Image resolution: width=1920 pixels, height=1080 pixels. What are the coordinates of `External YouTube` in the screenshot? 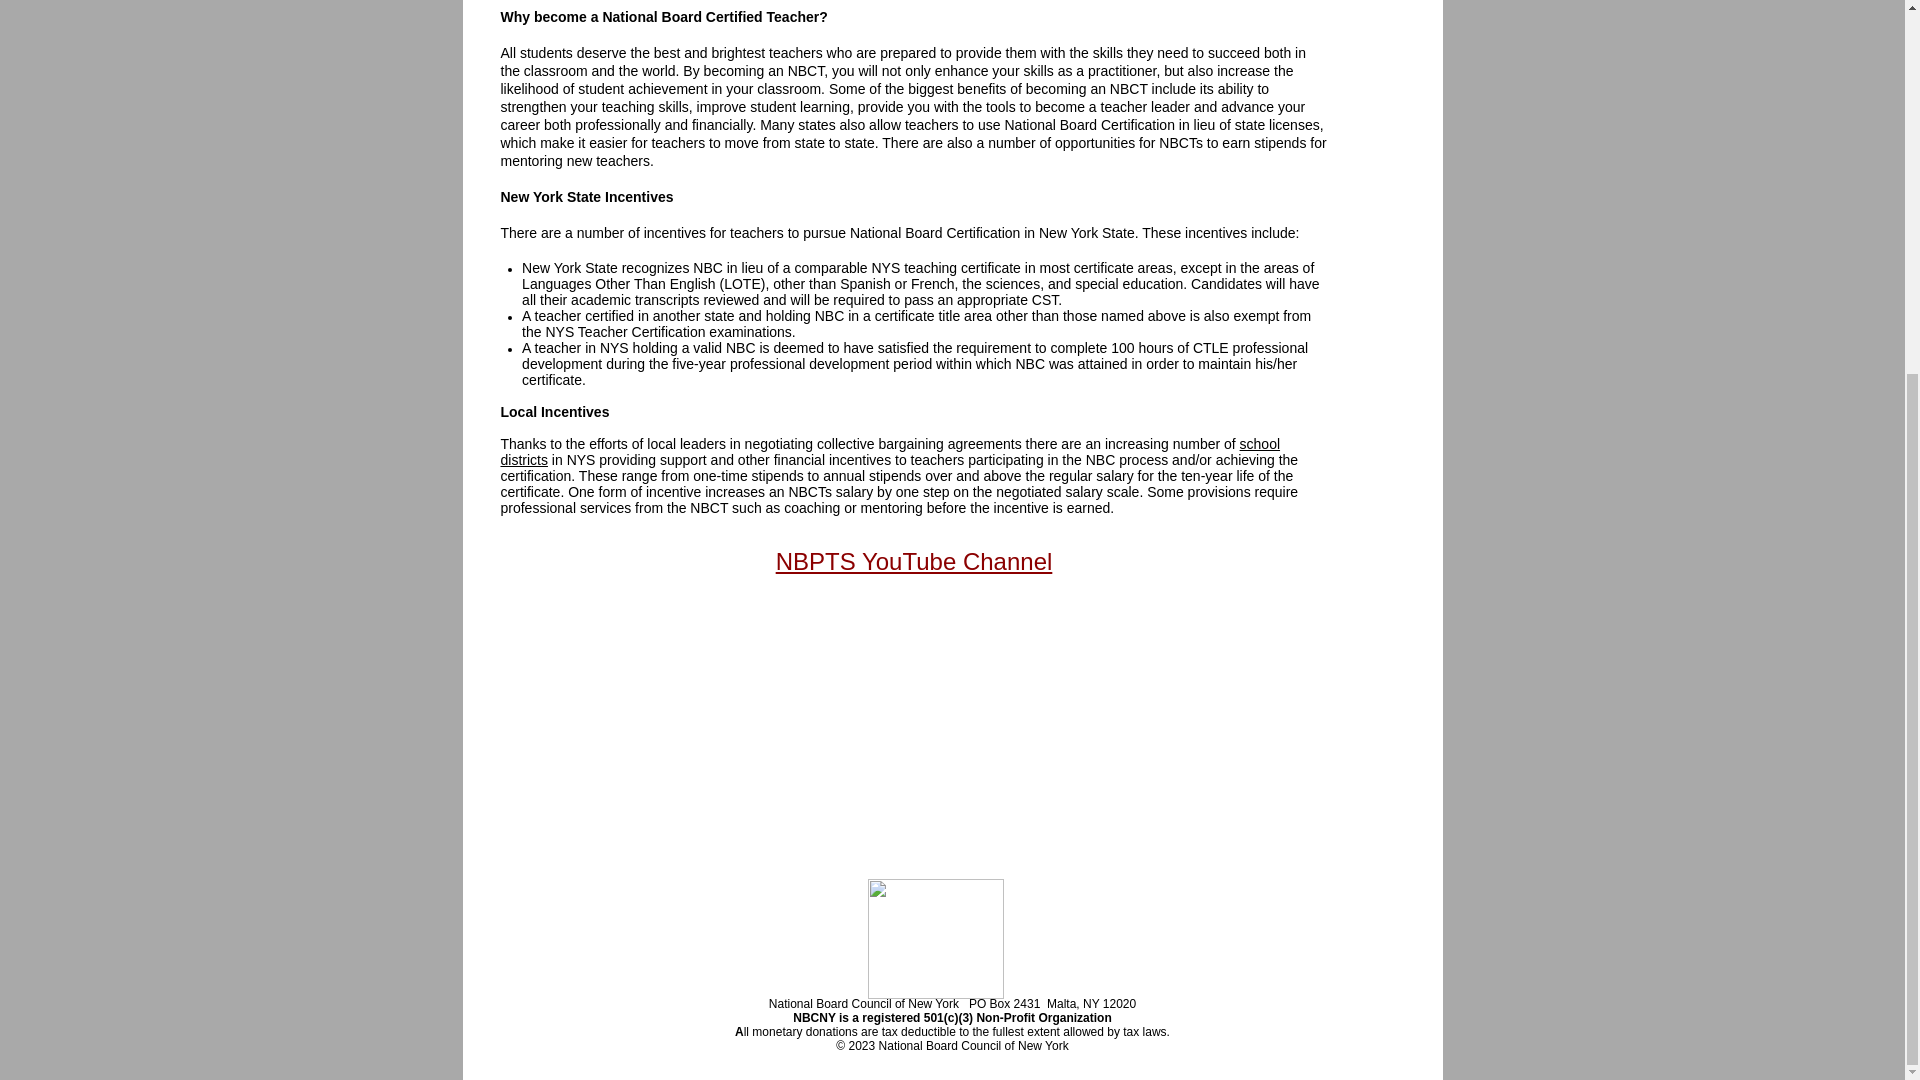 It's located at (954, 26).